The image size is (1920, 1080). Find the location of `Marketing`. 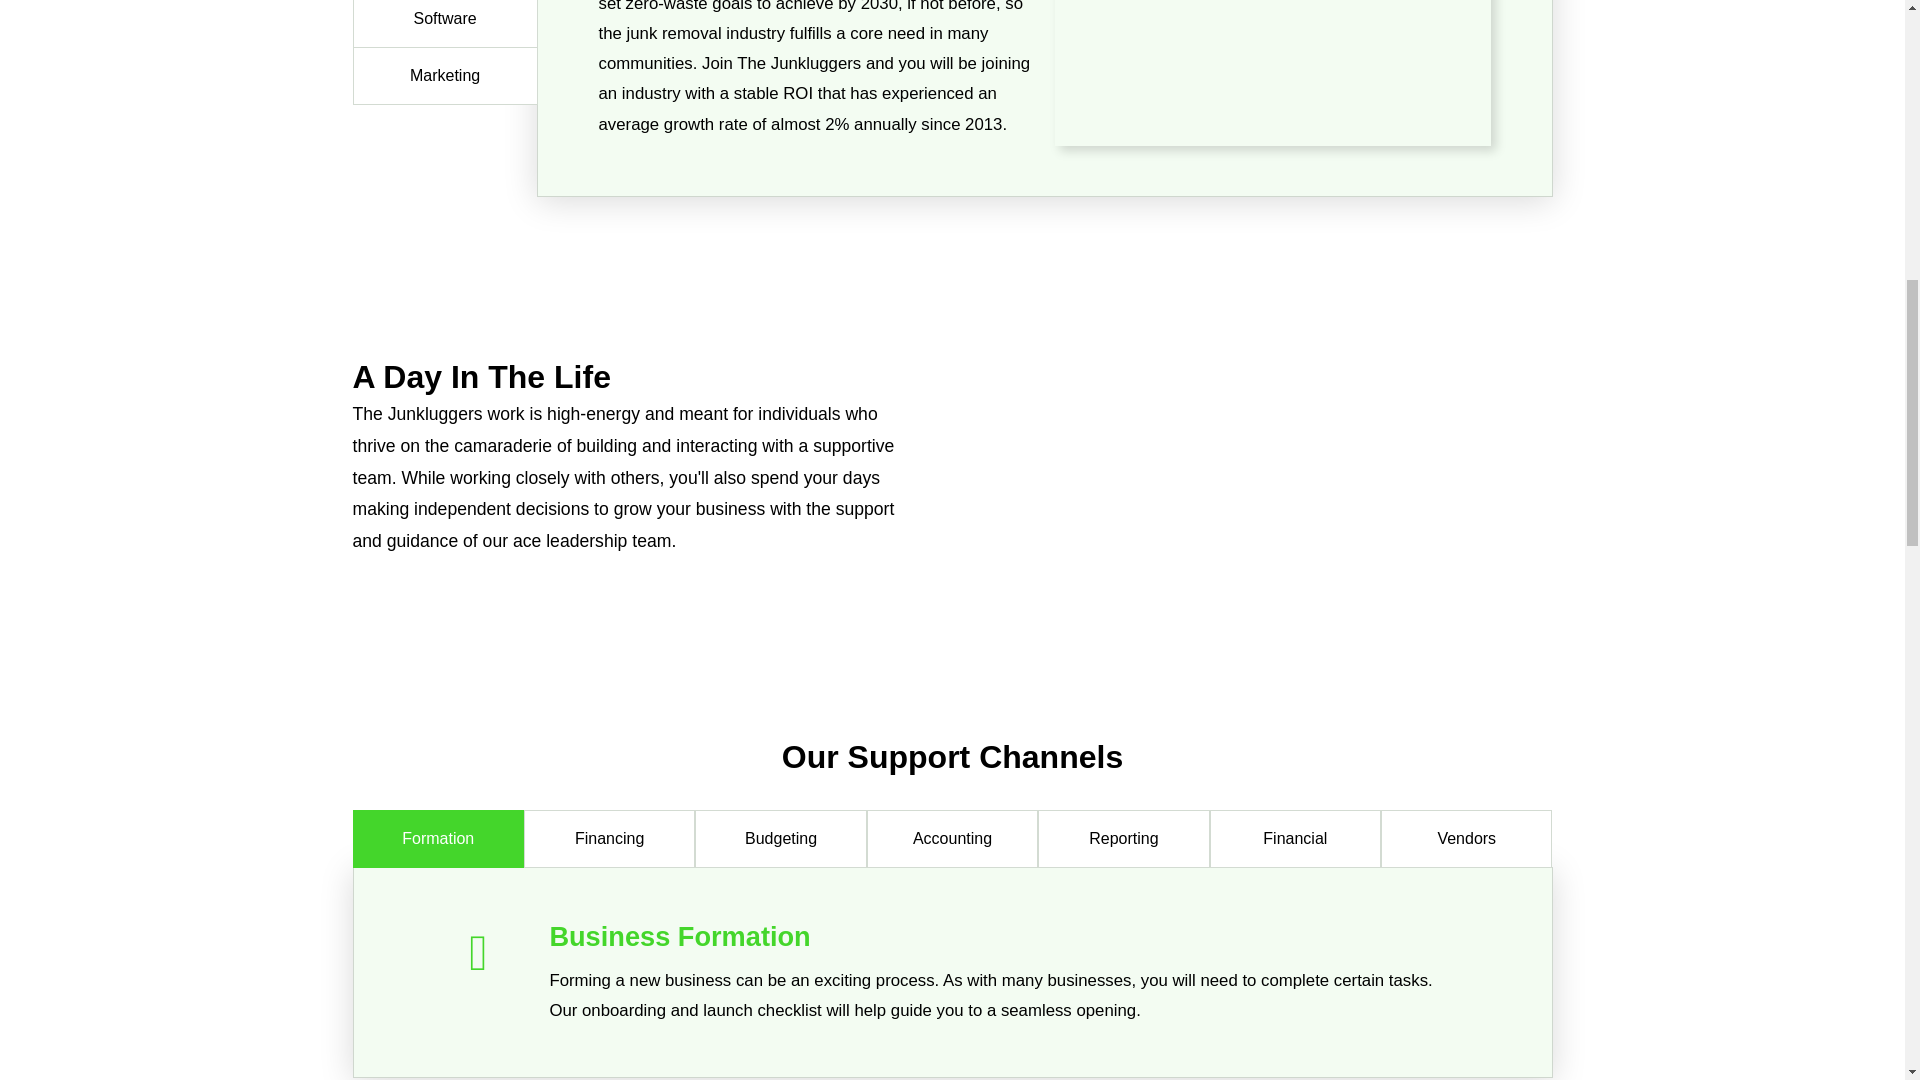

Marketing is located at coordinates (444, 76).